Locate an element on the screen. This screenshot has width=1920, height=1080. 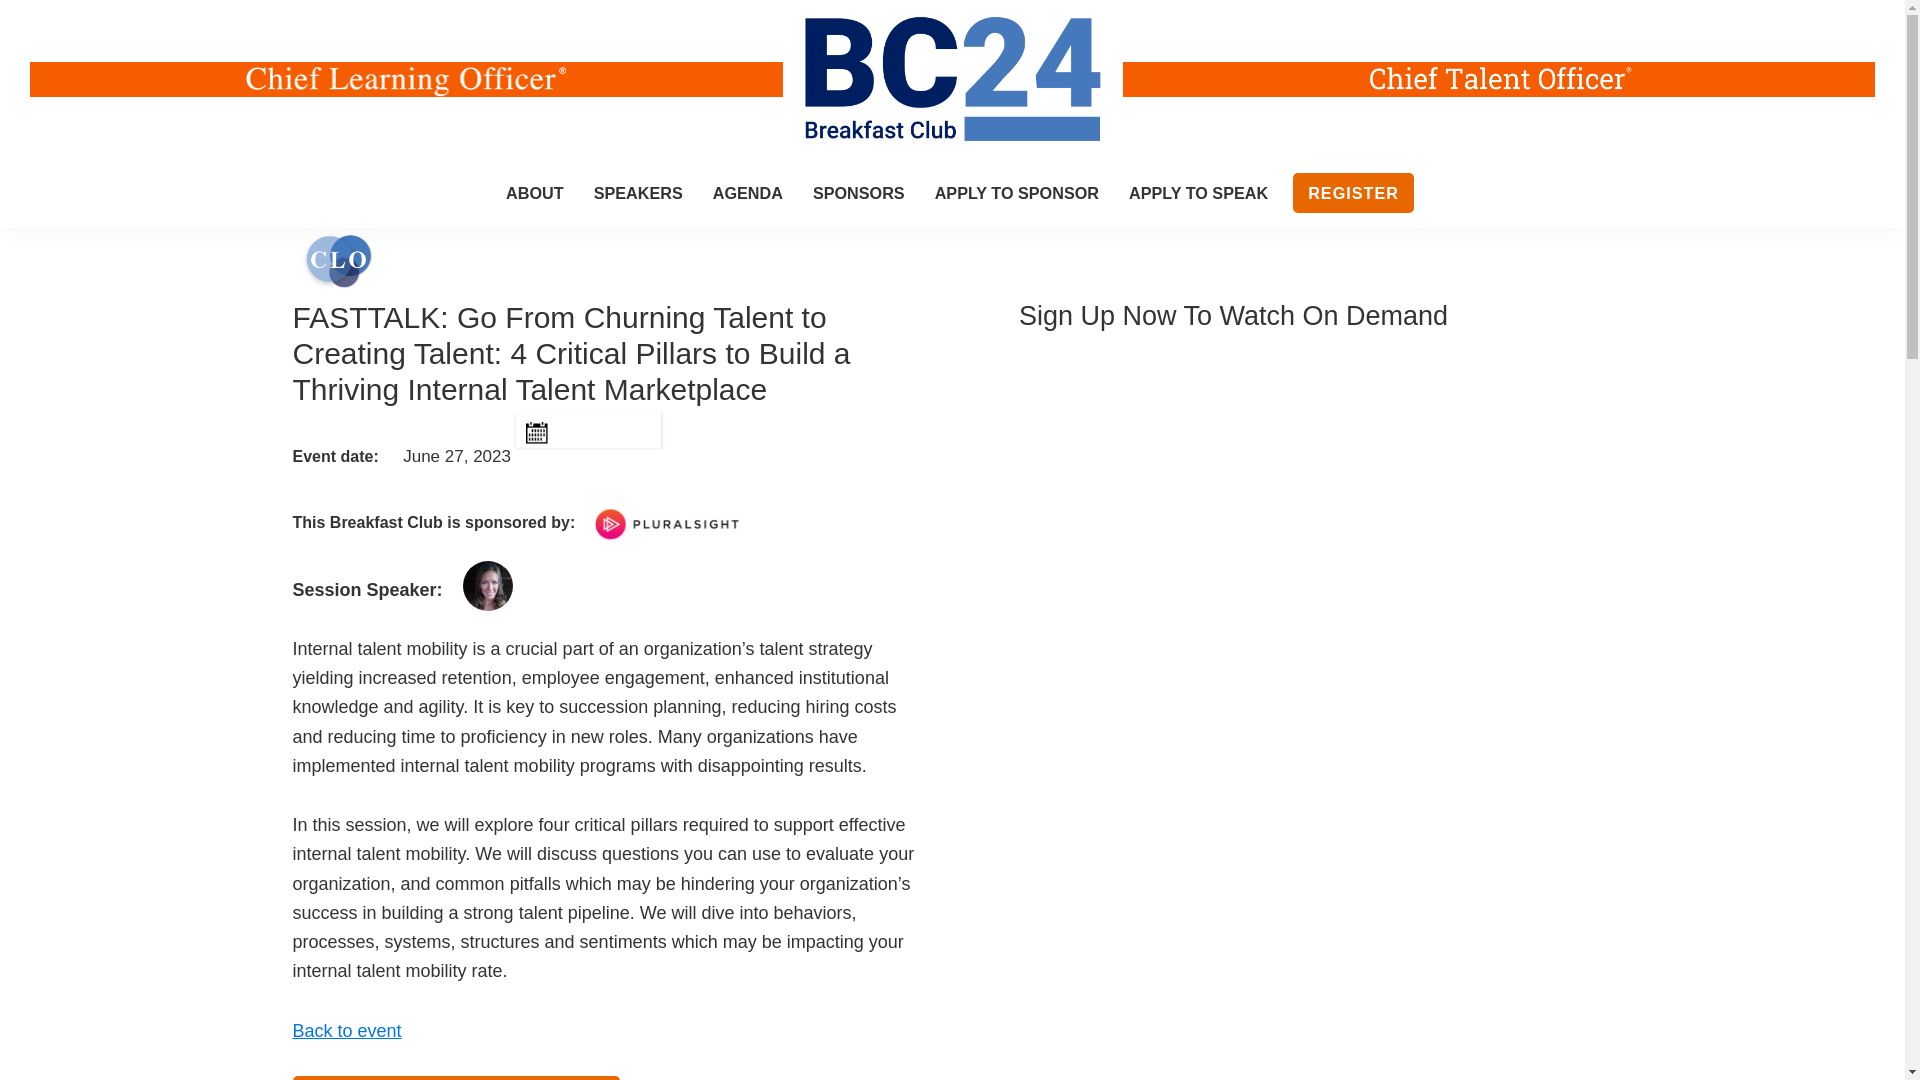
APPLY TO SPEAK is located at coordinates (1198, 192).